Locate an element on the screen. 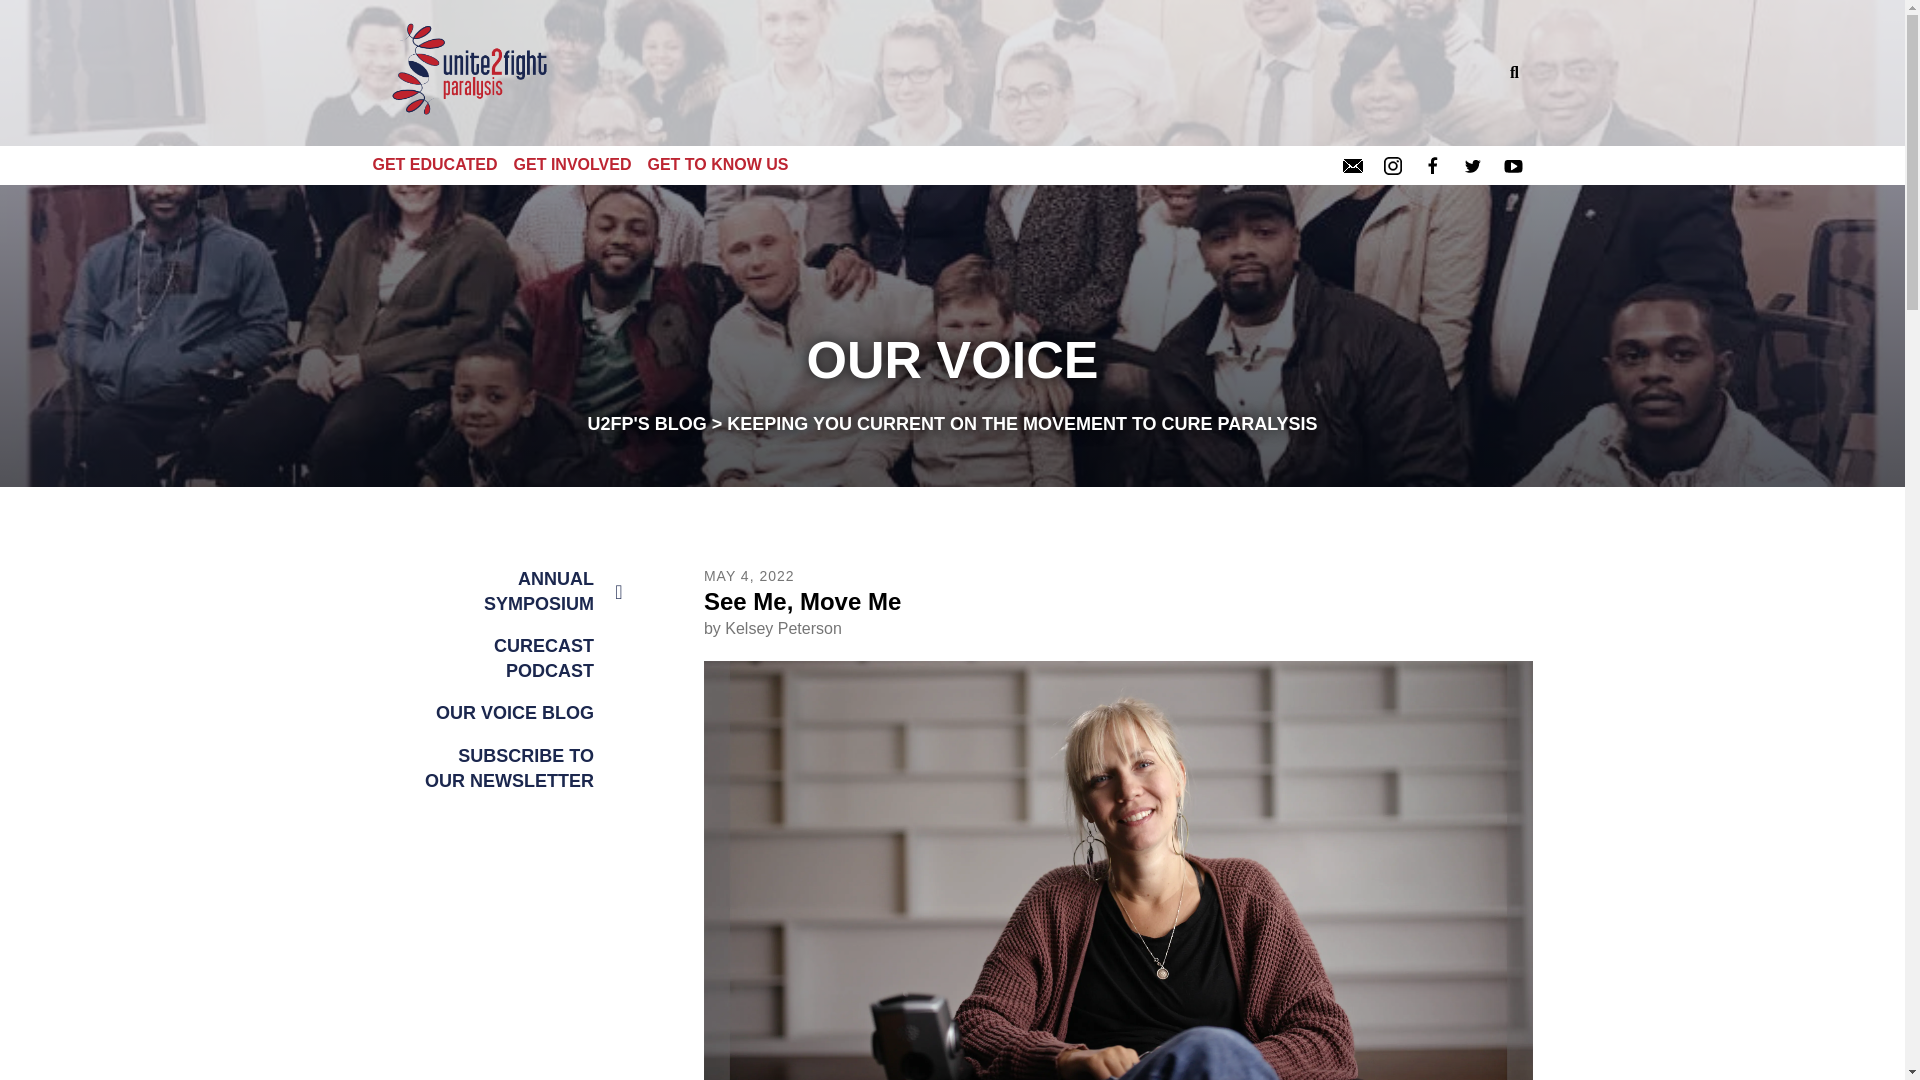  logo is located at coordinates (472, 72).